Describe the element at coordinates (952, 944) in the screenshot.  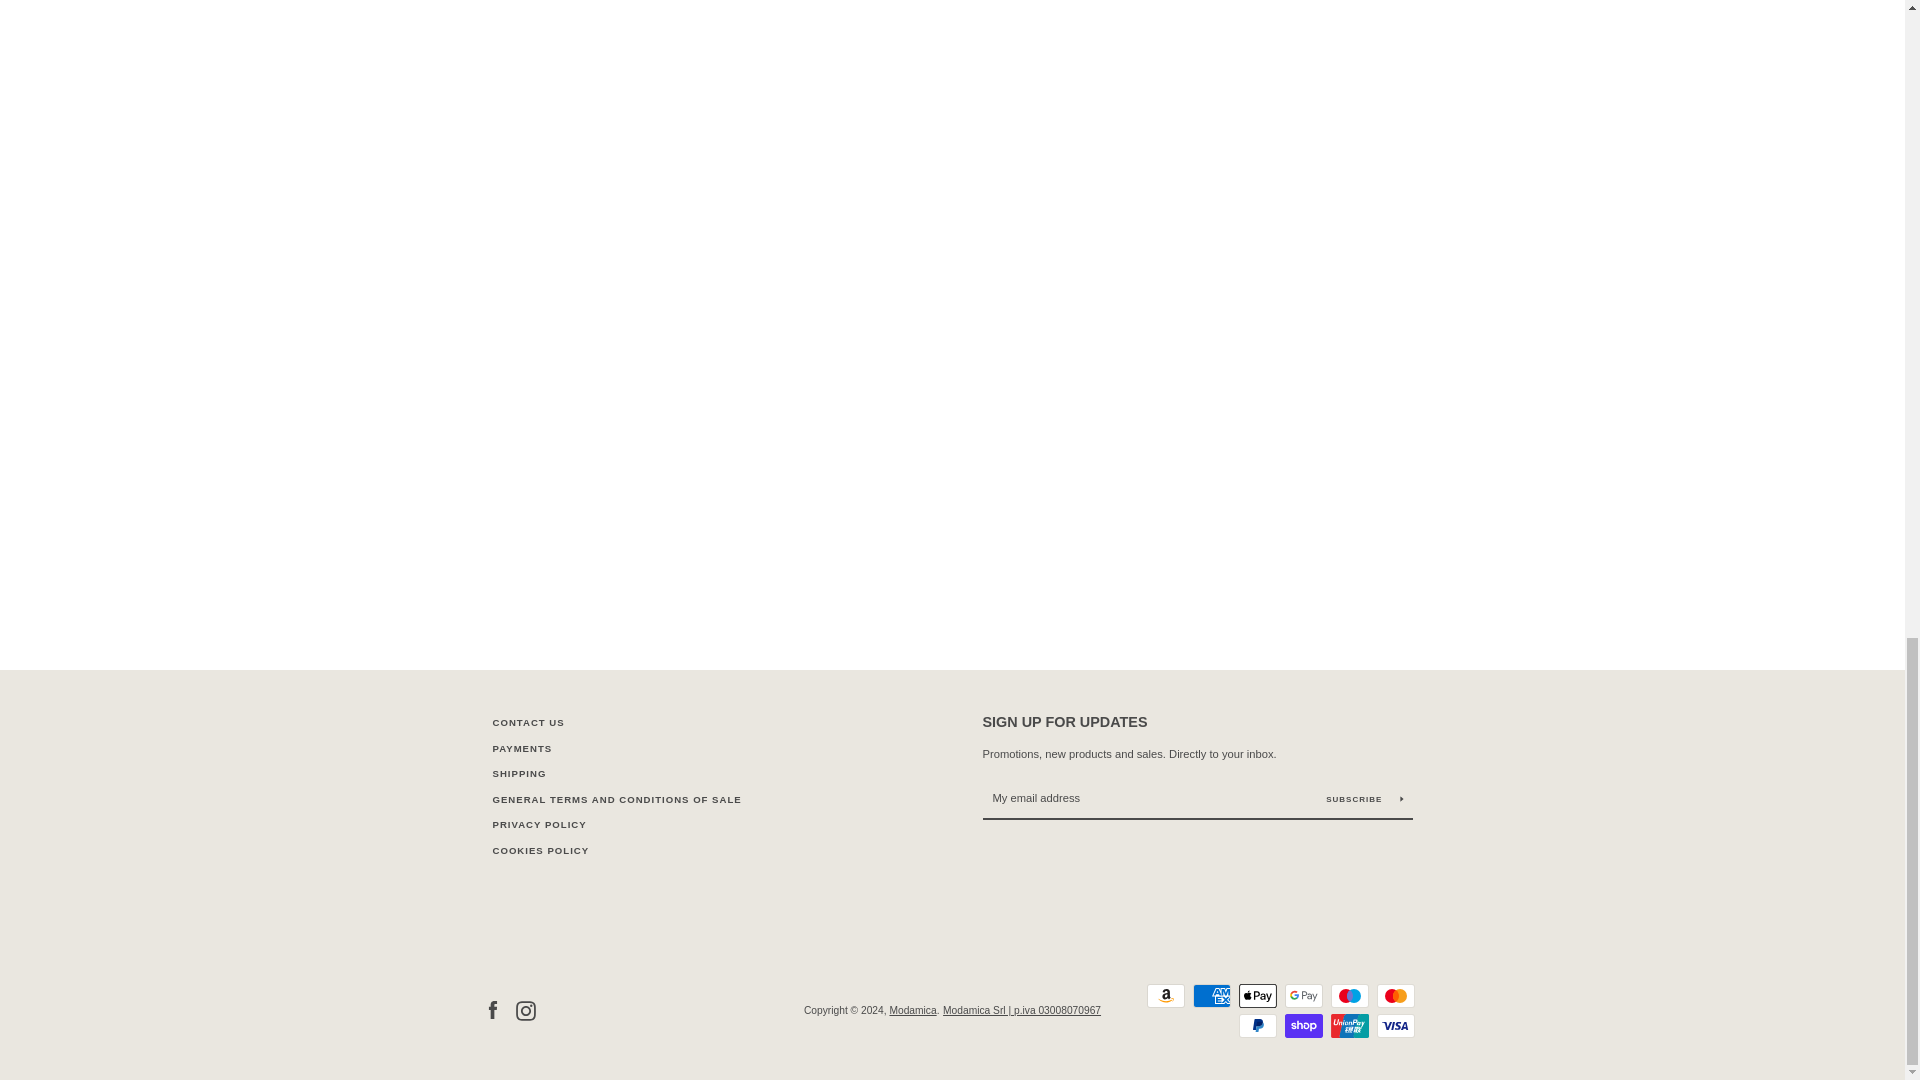
I see `Customer reviews powered by Trustpilot` at that location.